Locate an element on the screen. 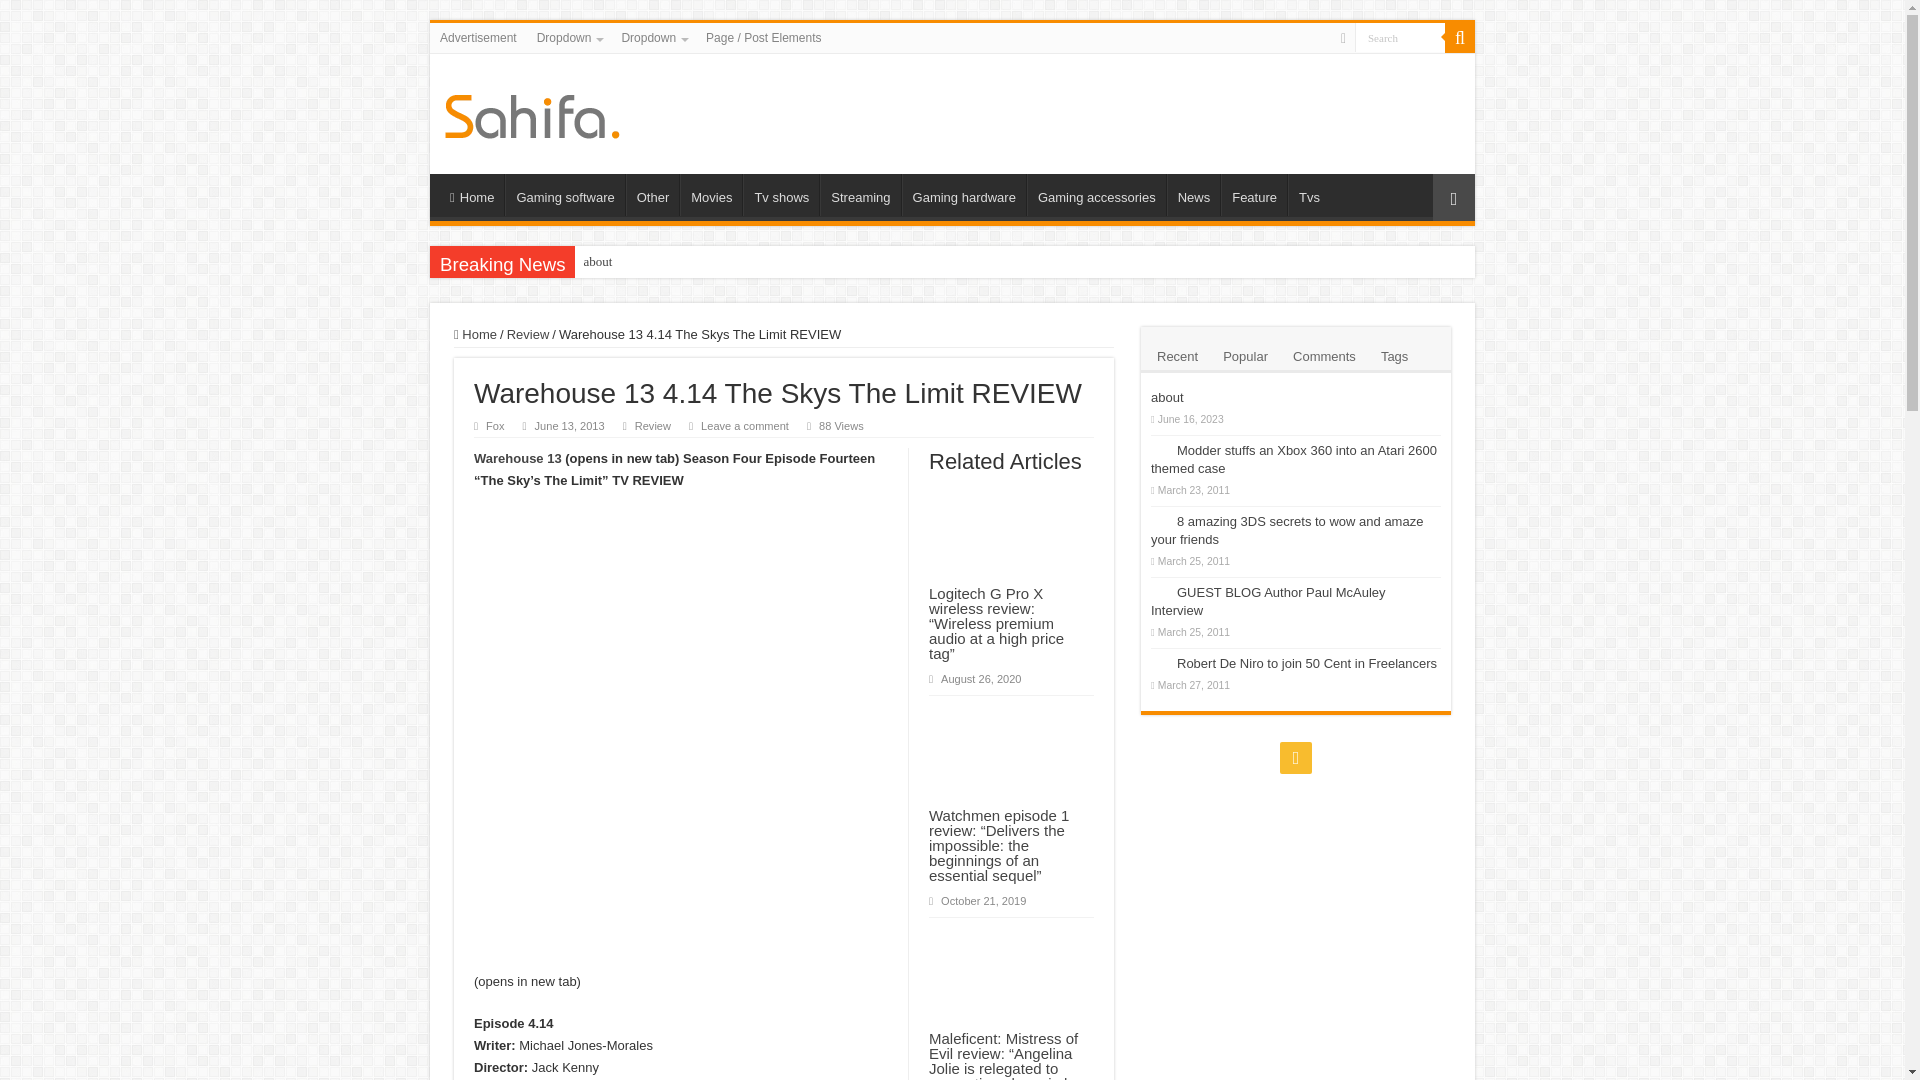 This screenshot has height=1080, width=1920. Streaming is located at coordinates (860, 194).